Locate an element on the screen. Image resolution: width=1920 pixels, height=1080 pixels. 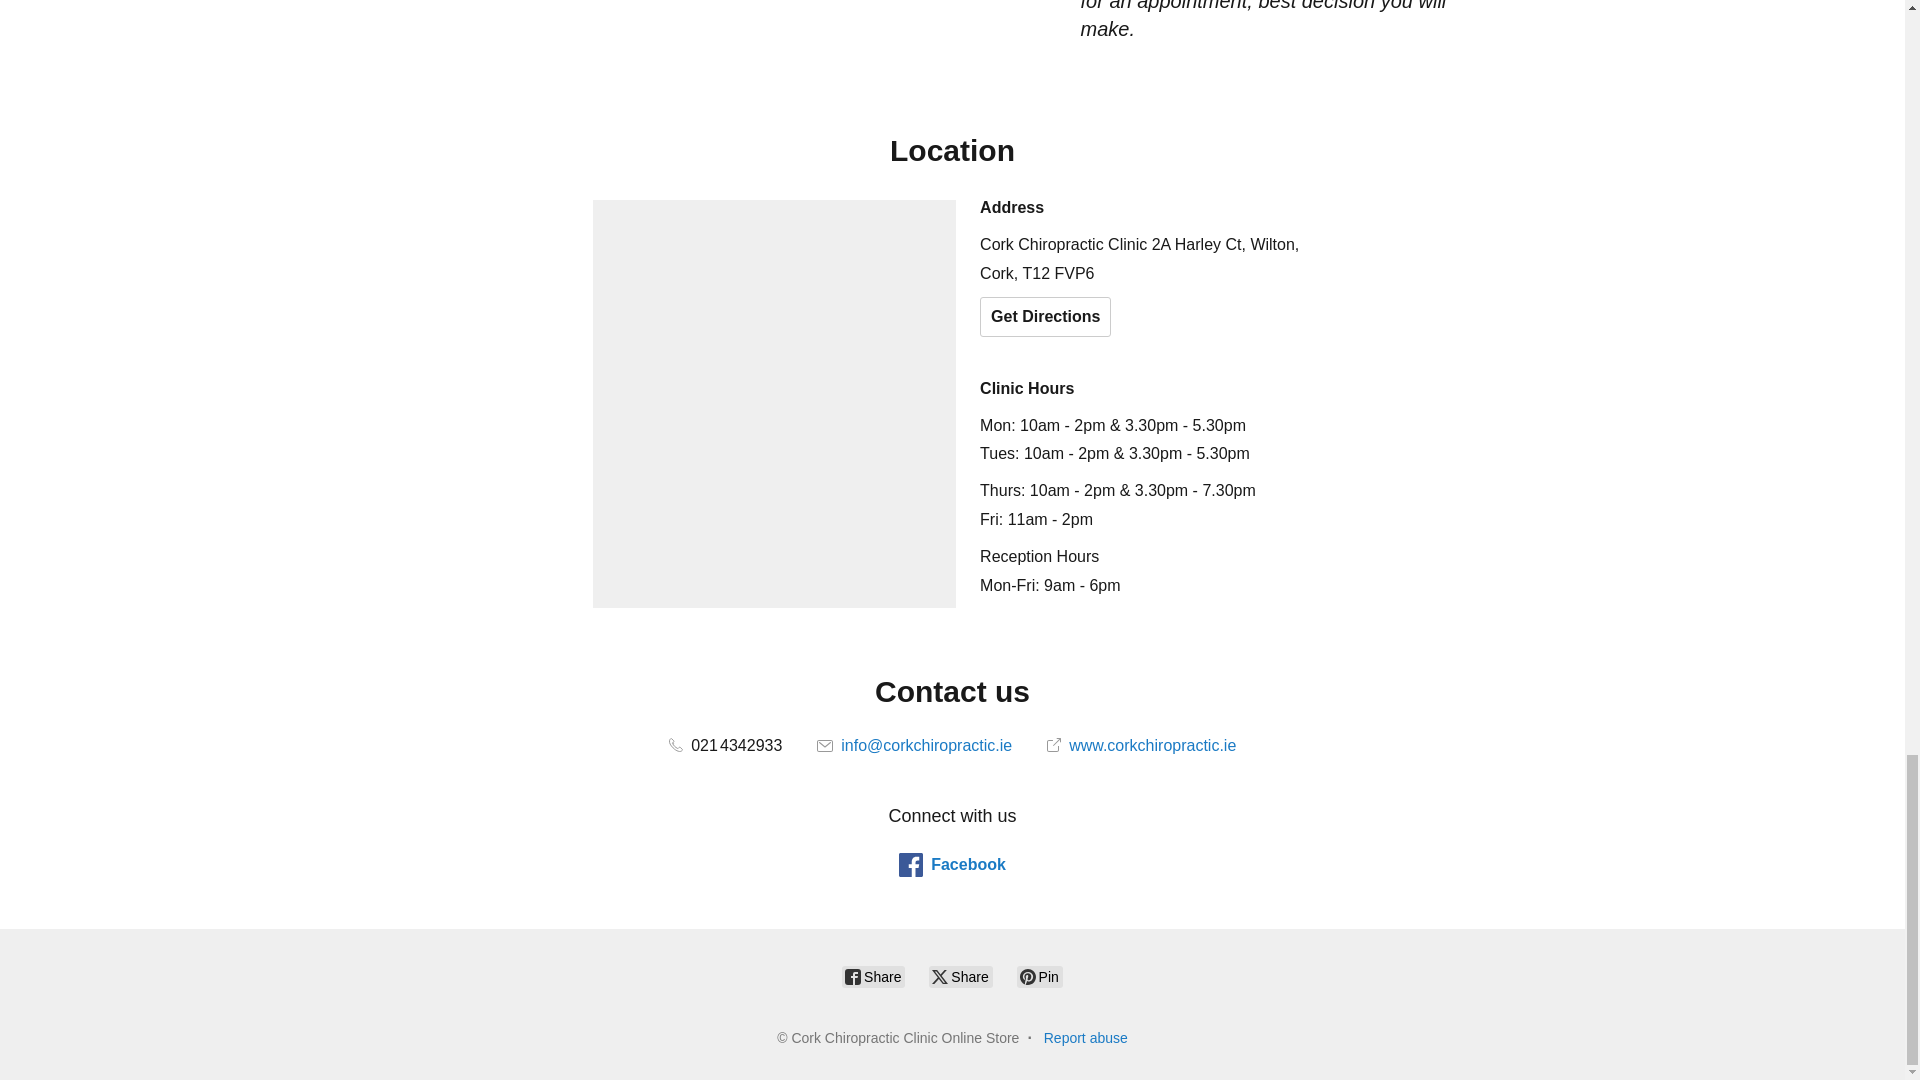
Share is located at coordinates (960, 976).